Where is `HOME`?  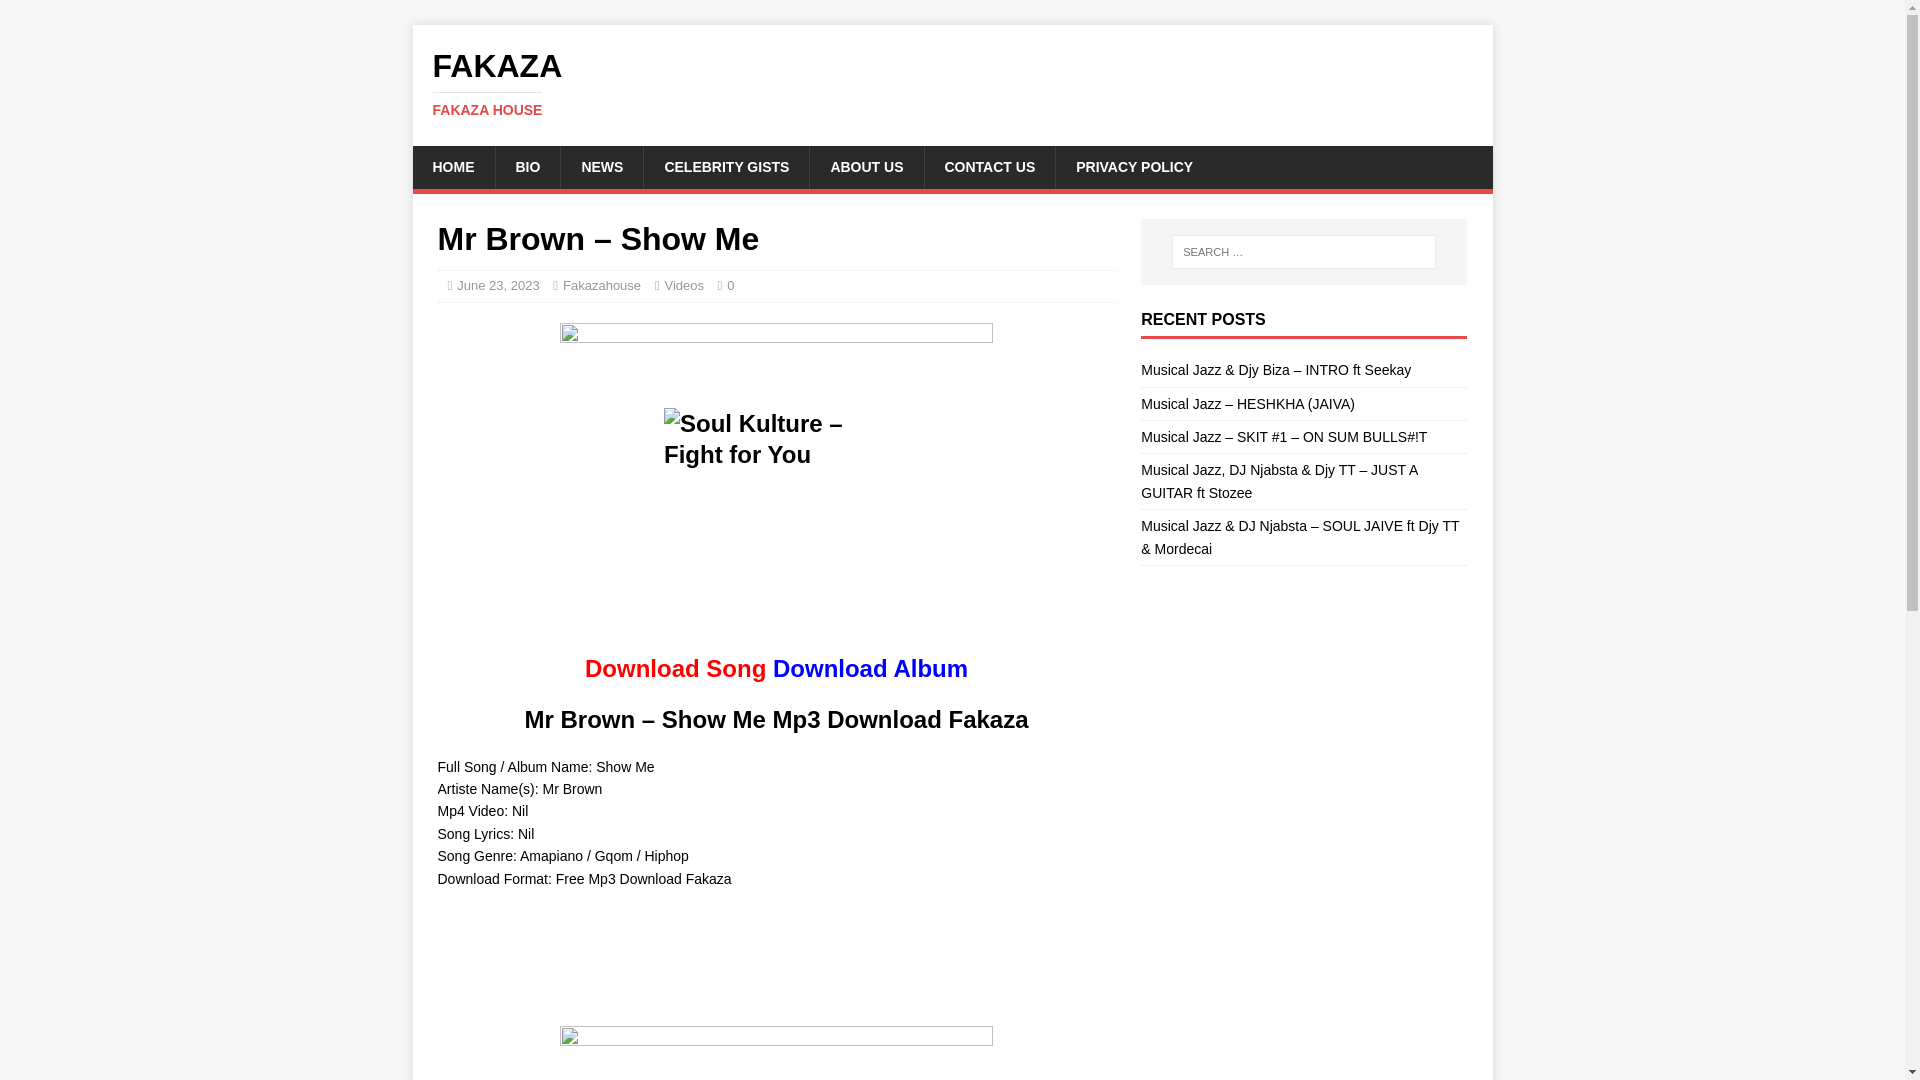
HOME is located at coordinates (452, 166).